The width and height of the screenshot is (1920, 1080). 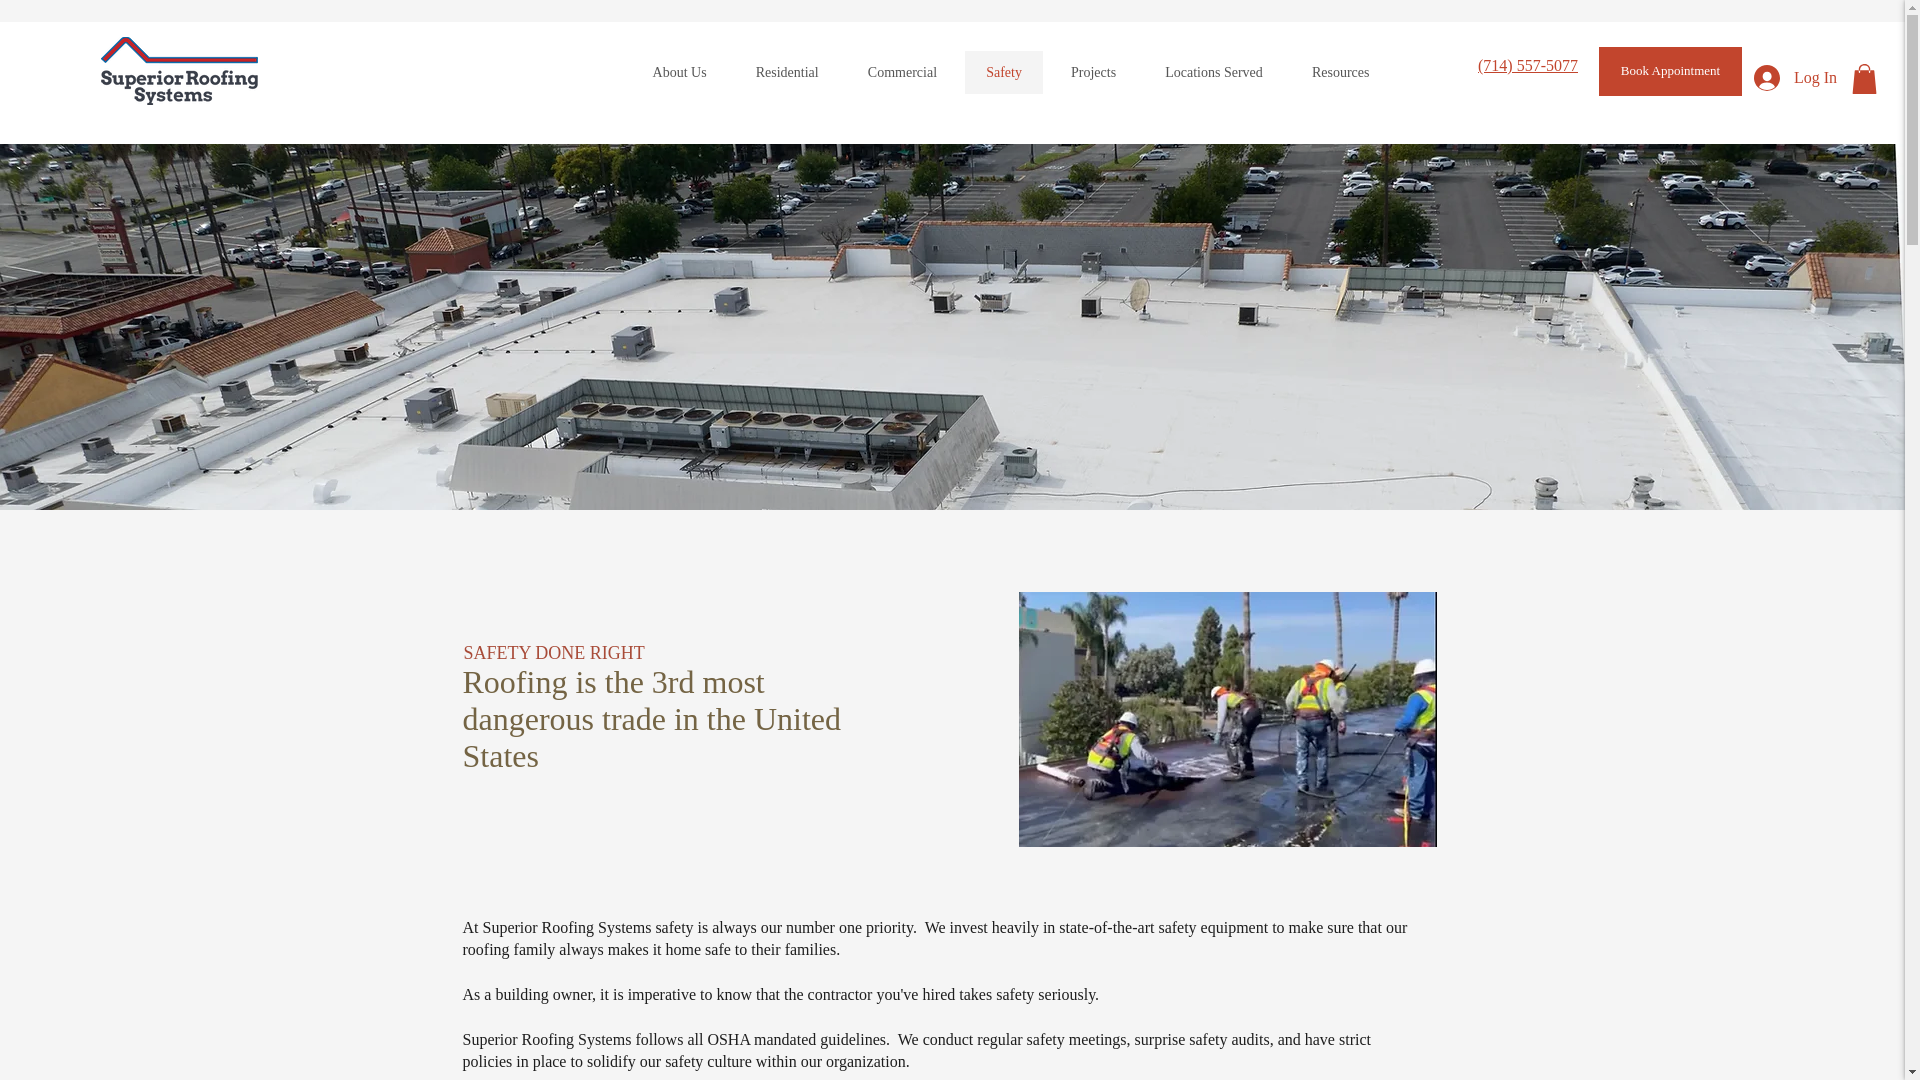 I want to click on About Us, so click(x=679, y=72).